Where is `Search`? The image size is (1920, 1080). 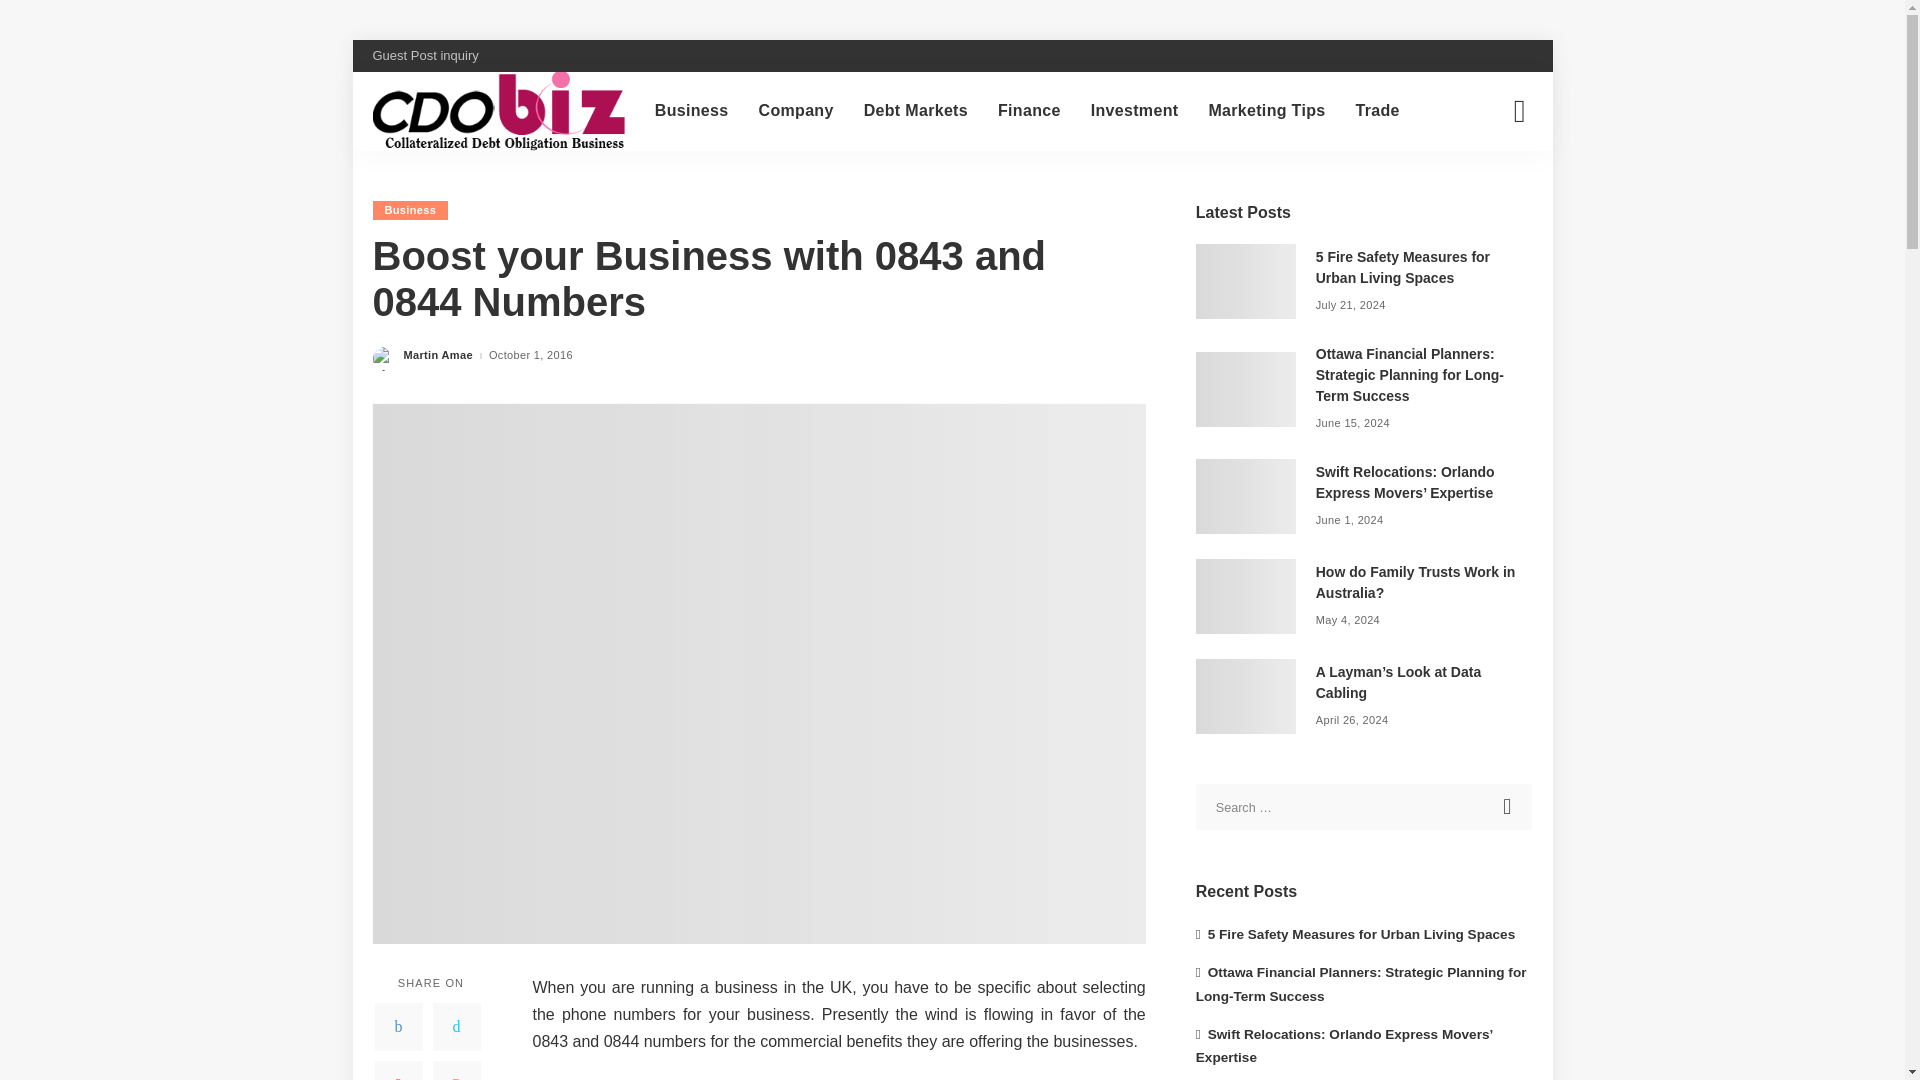
Search is located at coordinates (1509, 807).